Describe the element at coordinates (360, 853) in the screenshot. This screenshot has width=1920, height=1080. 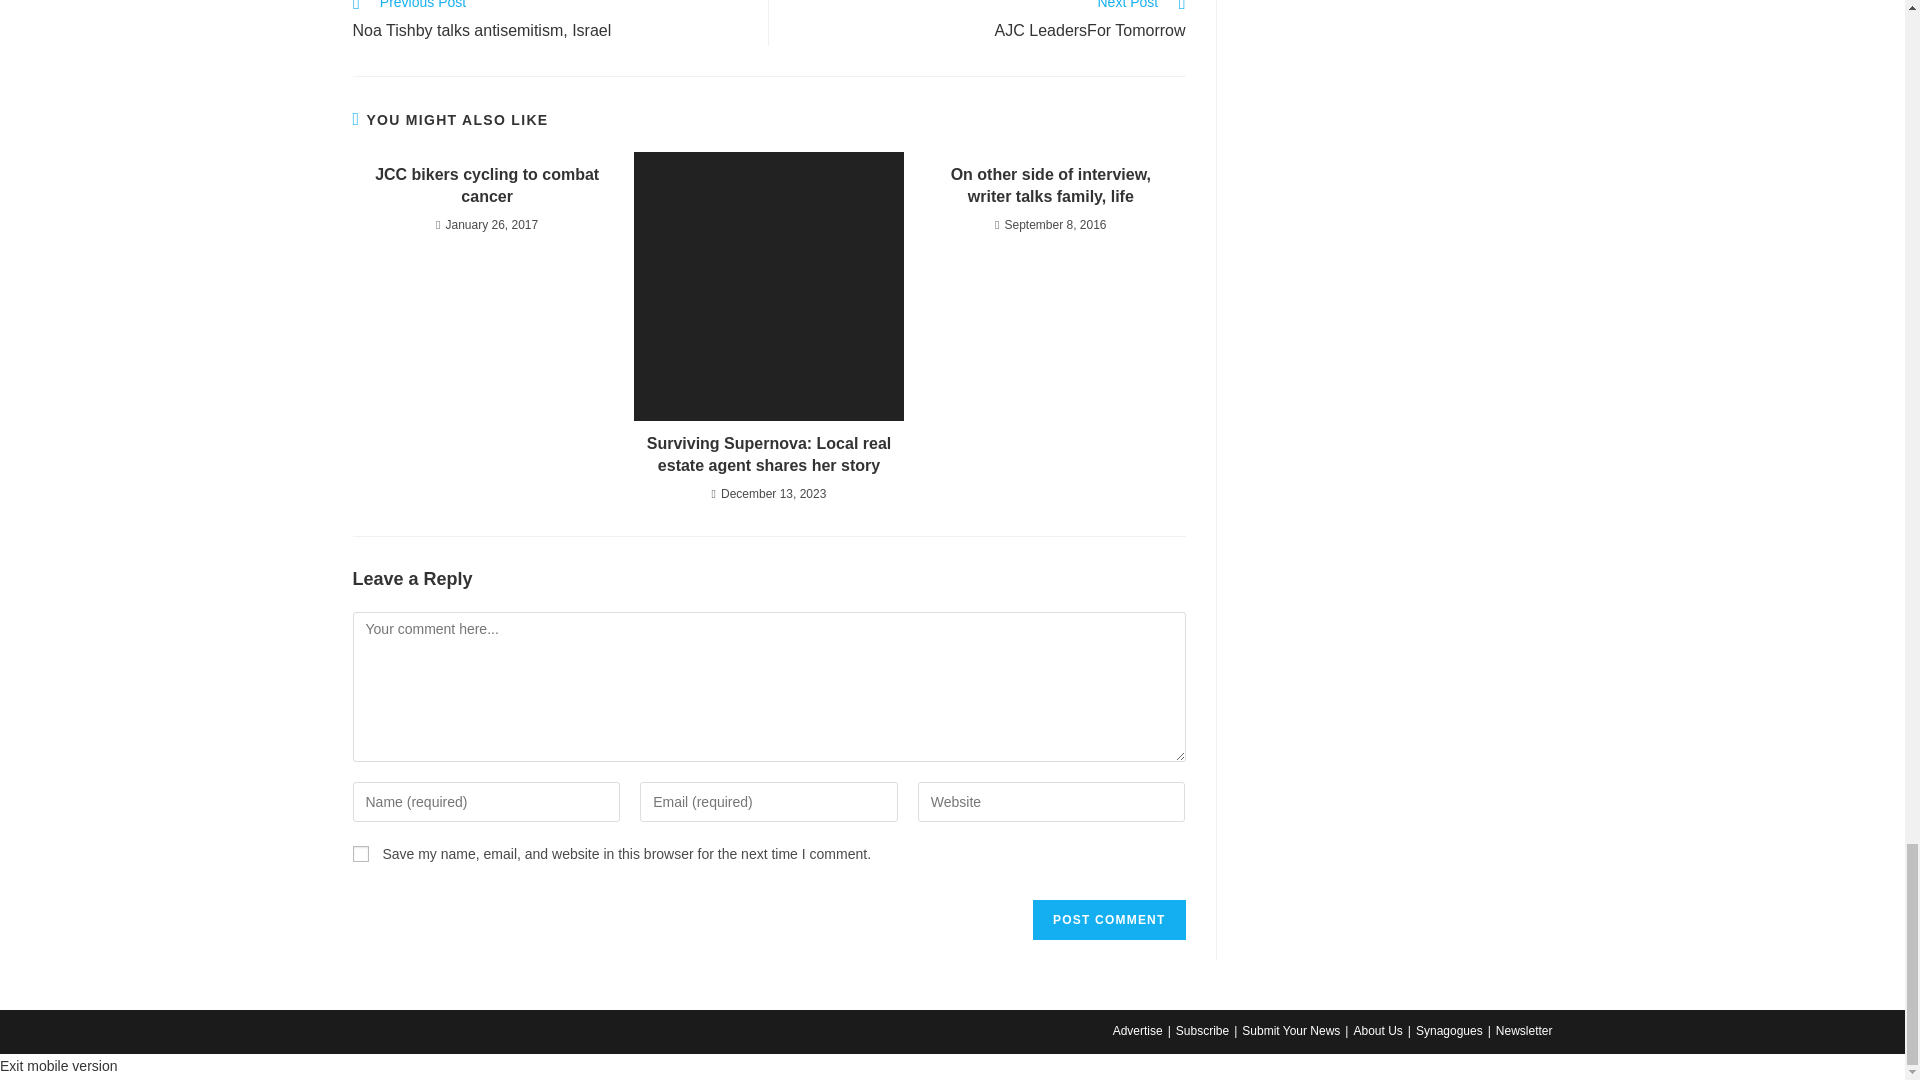
I see `yes` at that location.